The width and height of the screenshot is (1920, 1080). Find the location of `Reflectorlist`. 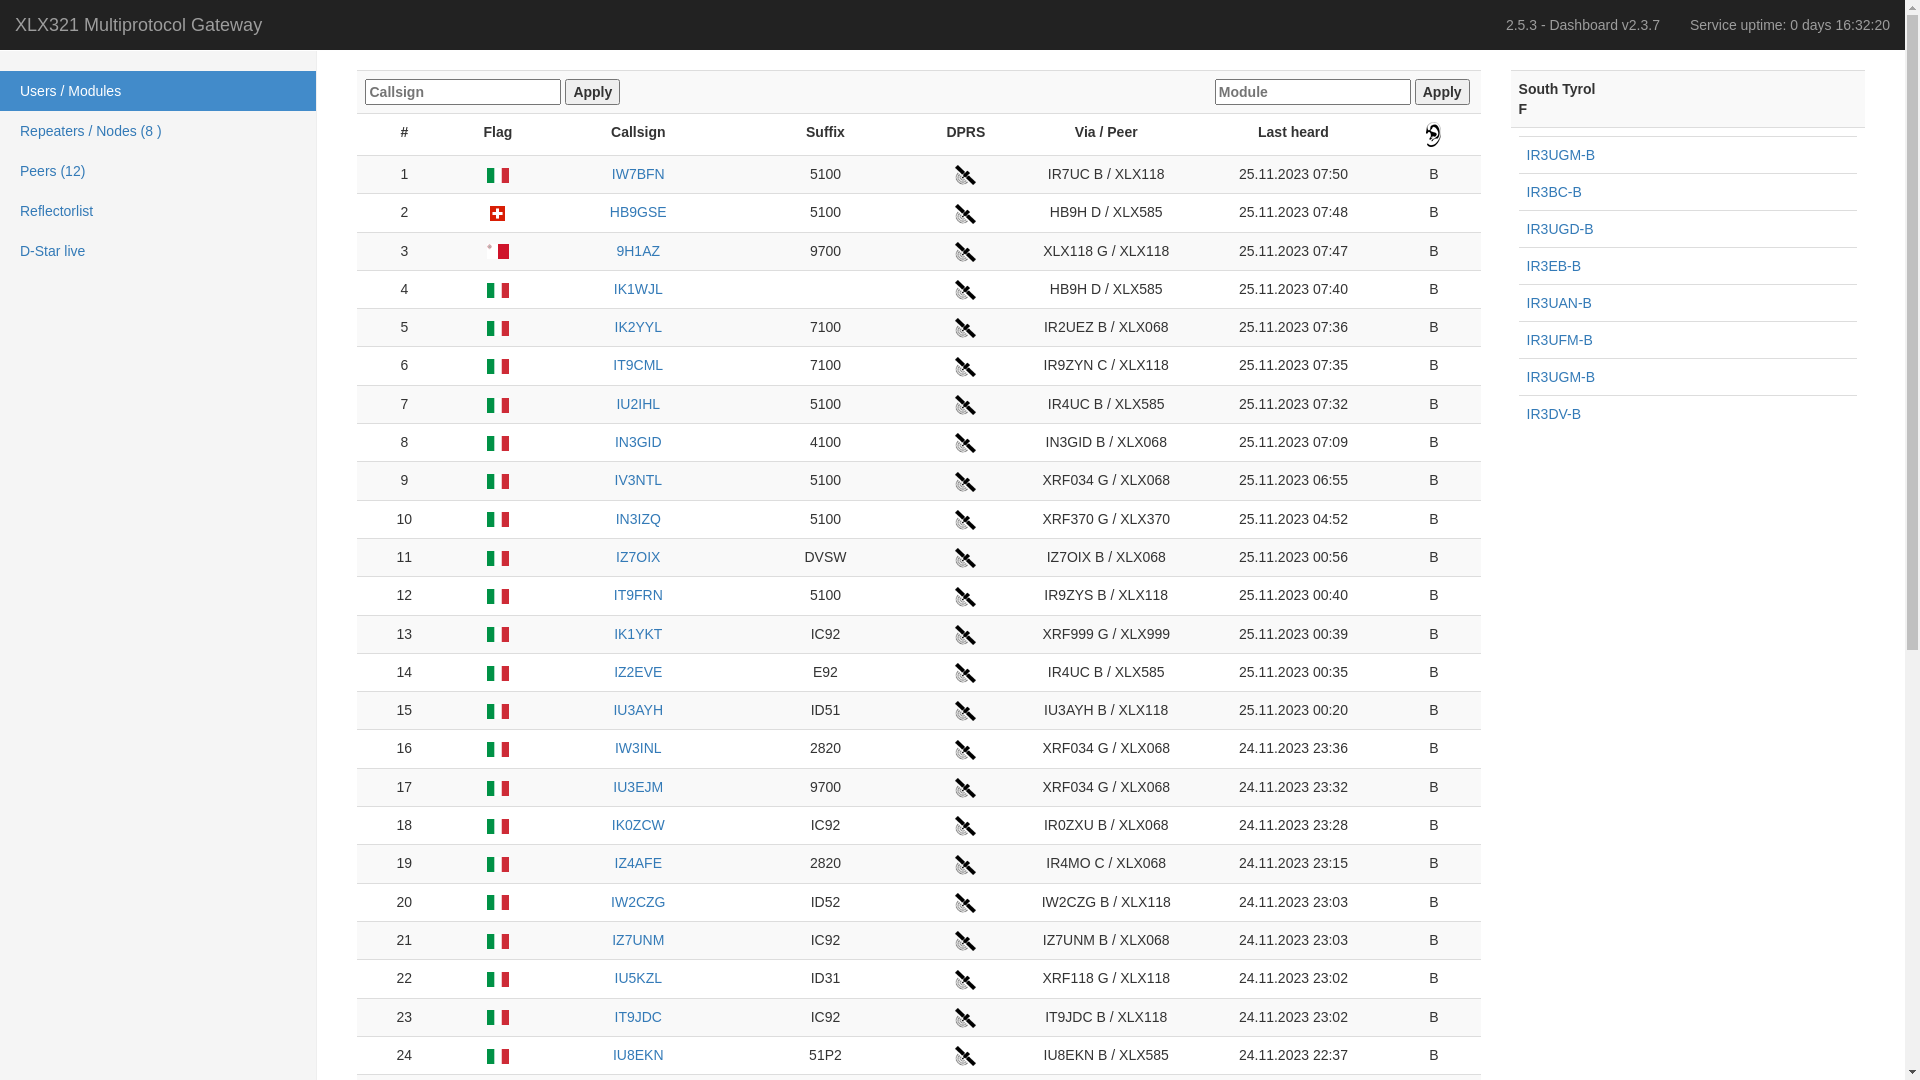

Reflectorlist is located at coordinates (158, 211).